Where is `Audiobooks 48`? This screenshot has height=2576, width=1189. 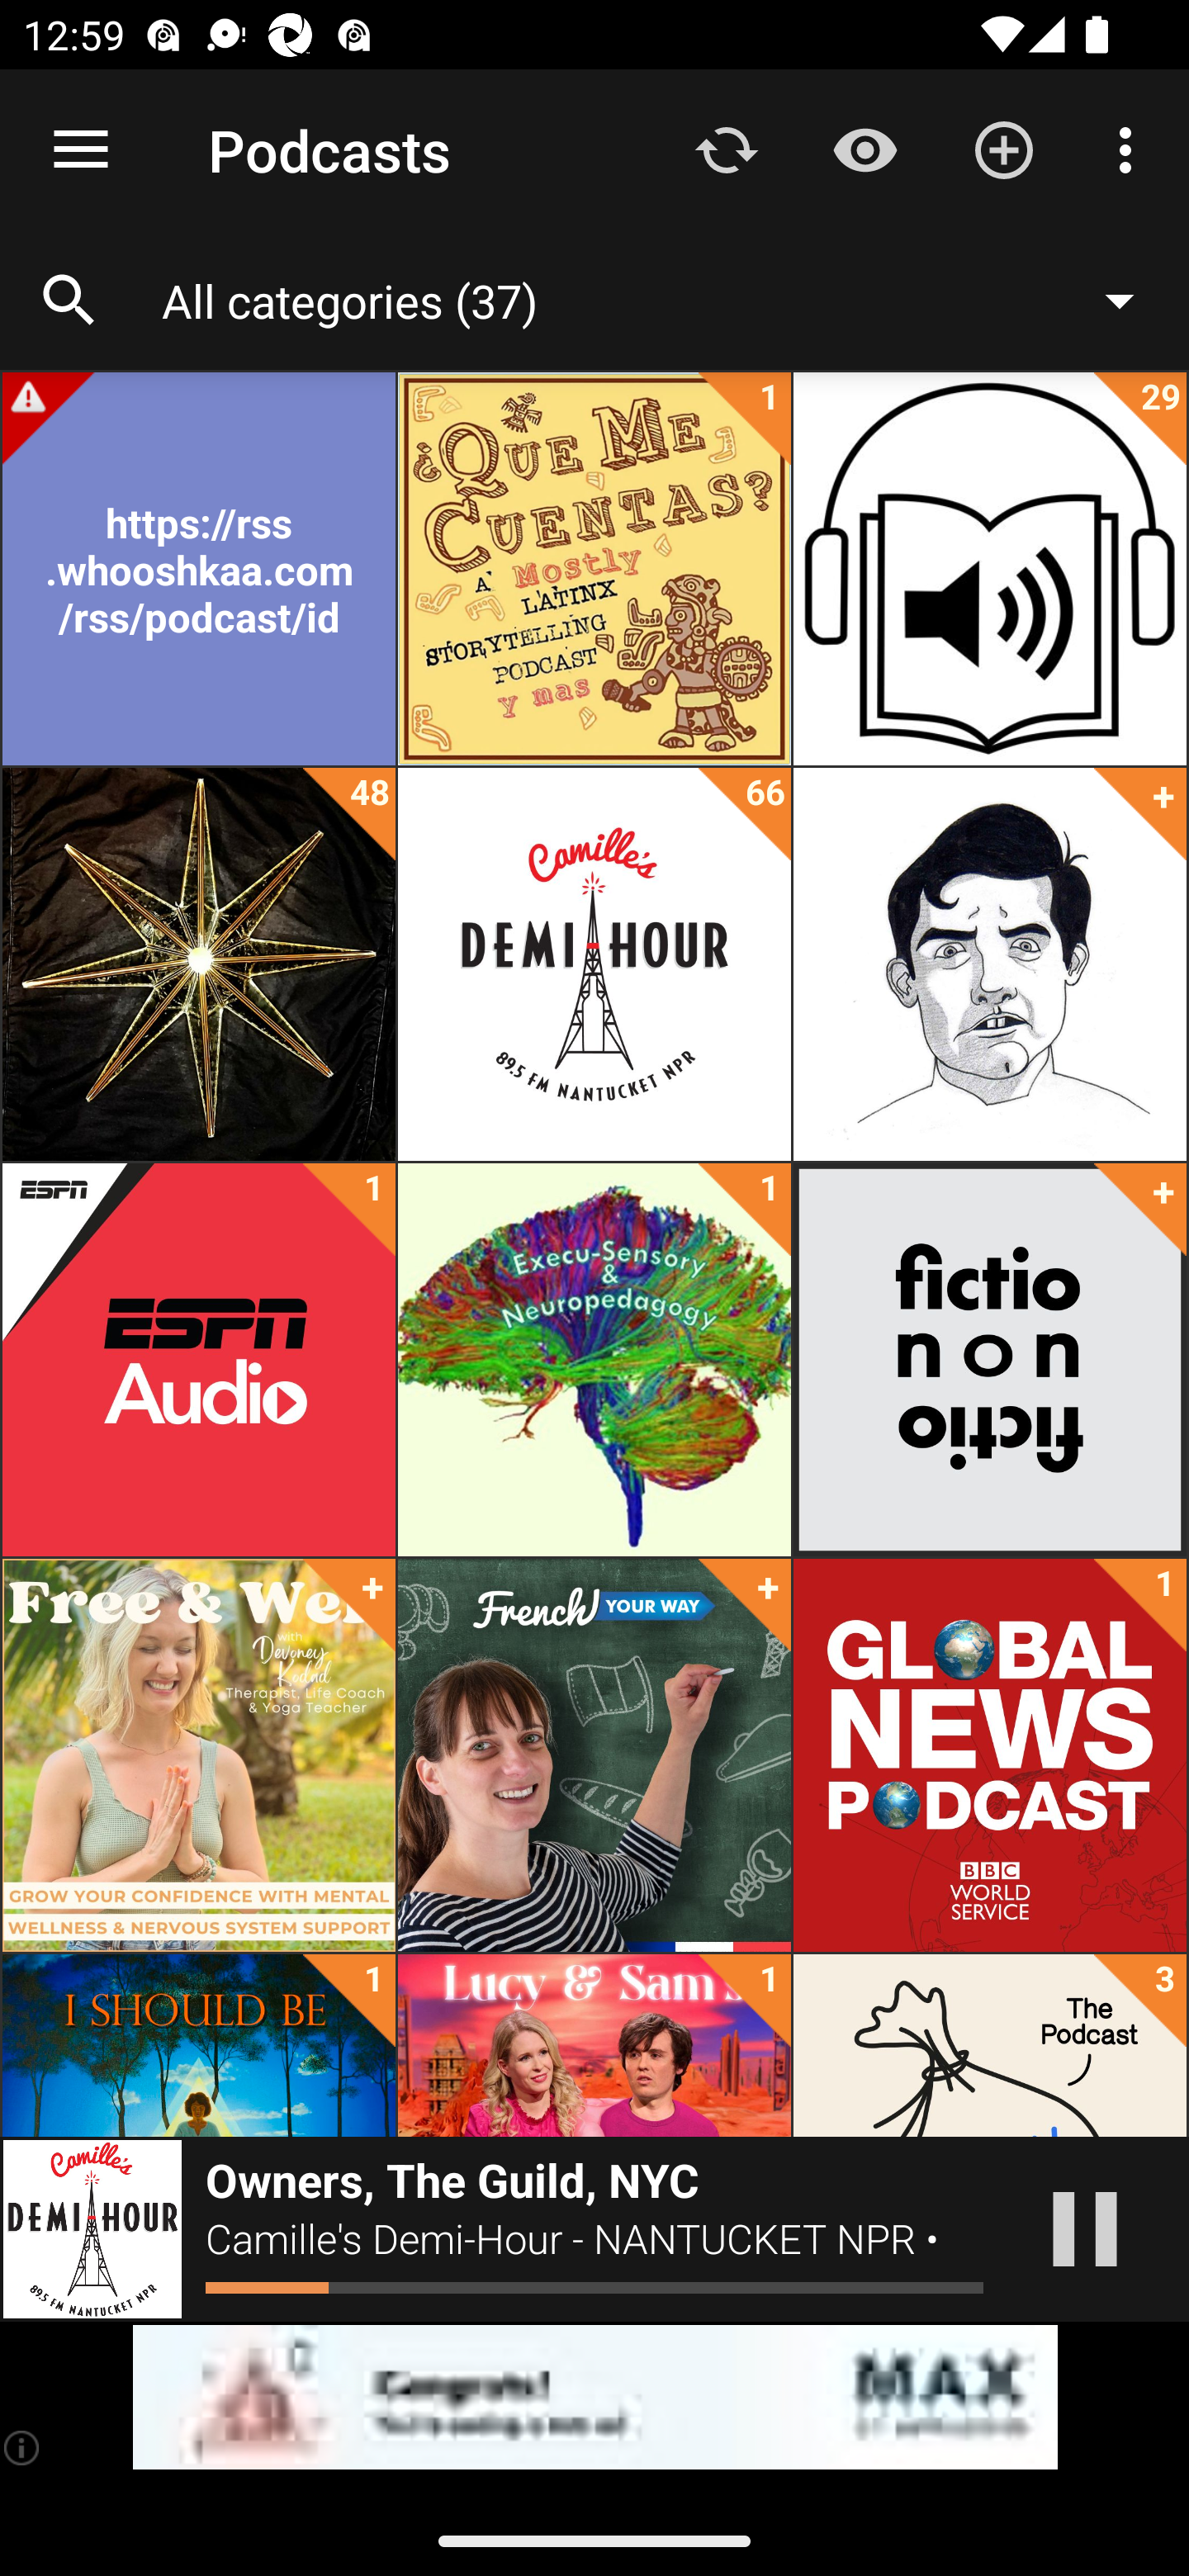
Audiobooks 48 is located at coordinates (198, 964).